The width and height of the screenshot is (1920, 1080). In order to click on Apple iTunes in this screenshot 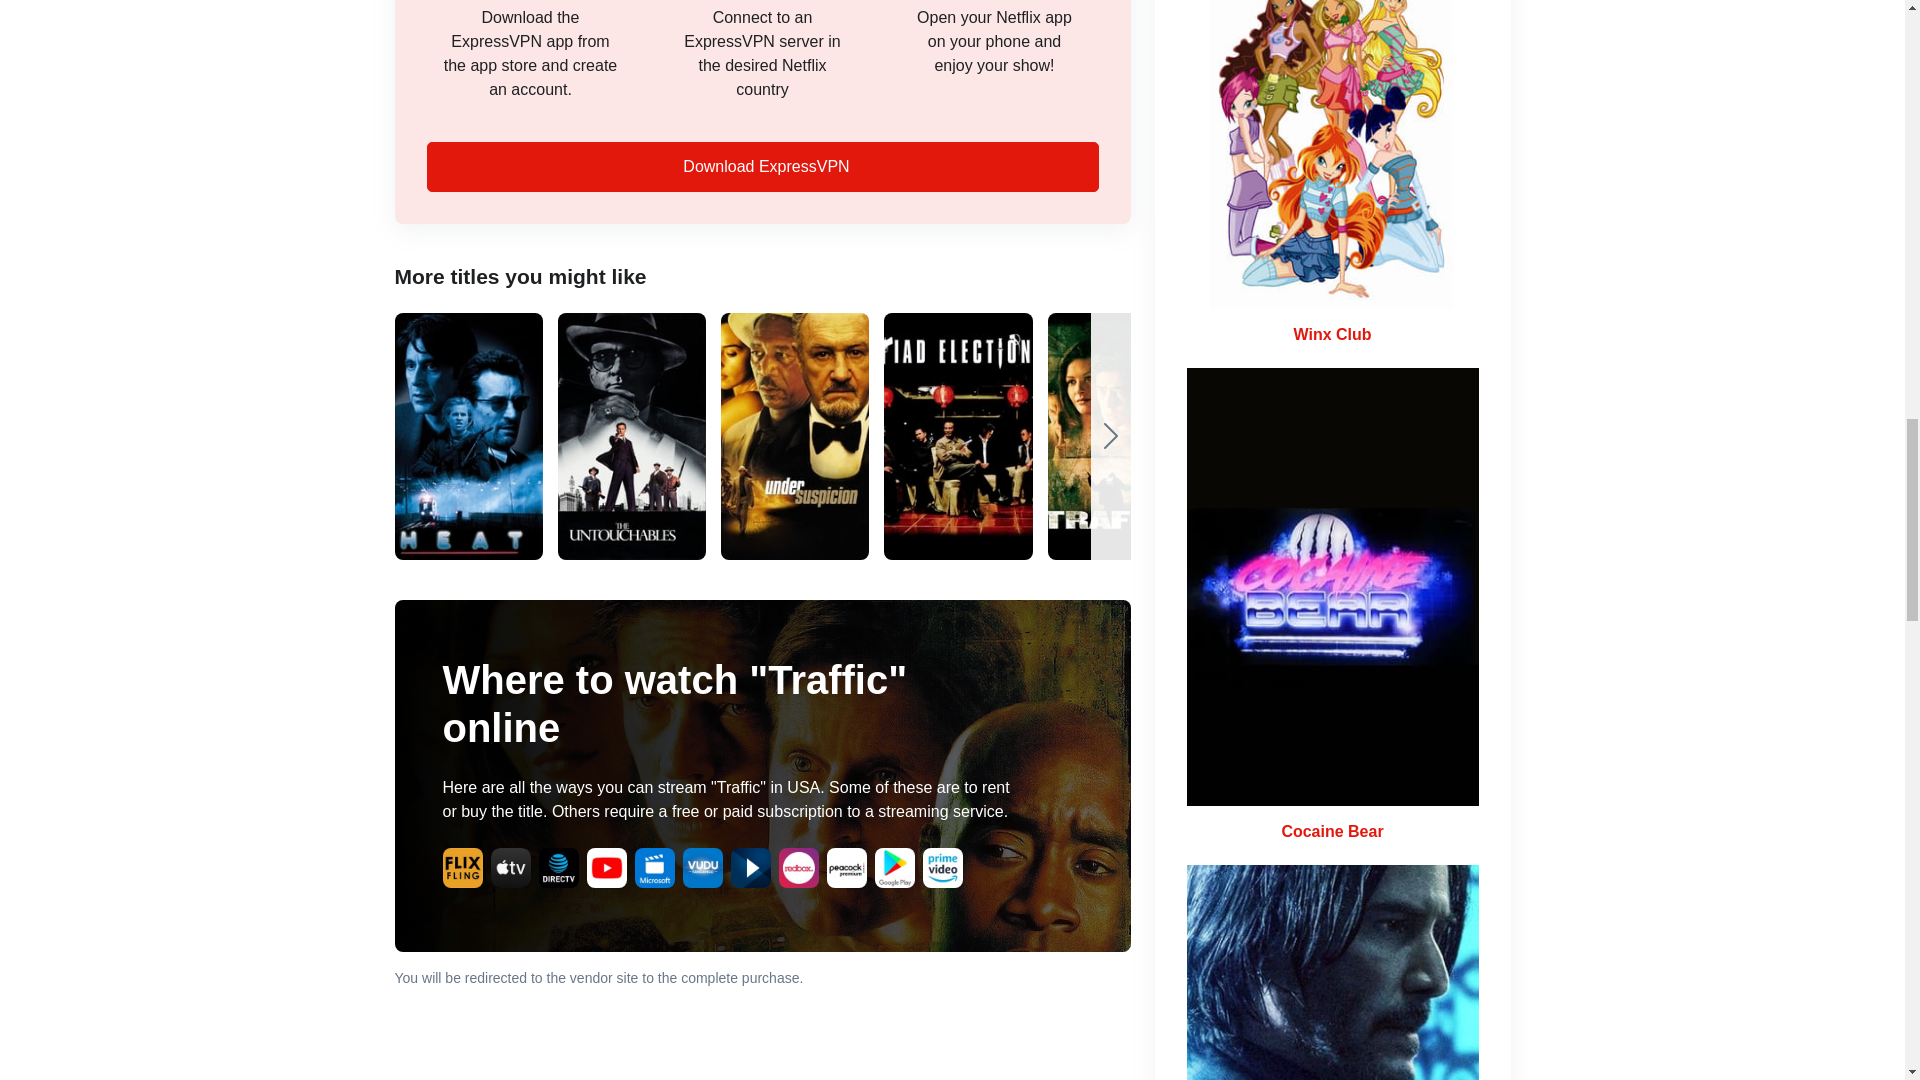, I will do `click(509, 867)`.